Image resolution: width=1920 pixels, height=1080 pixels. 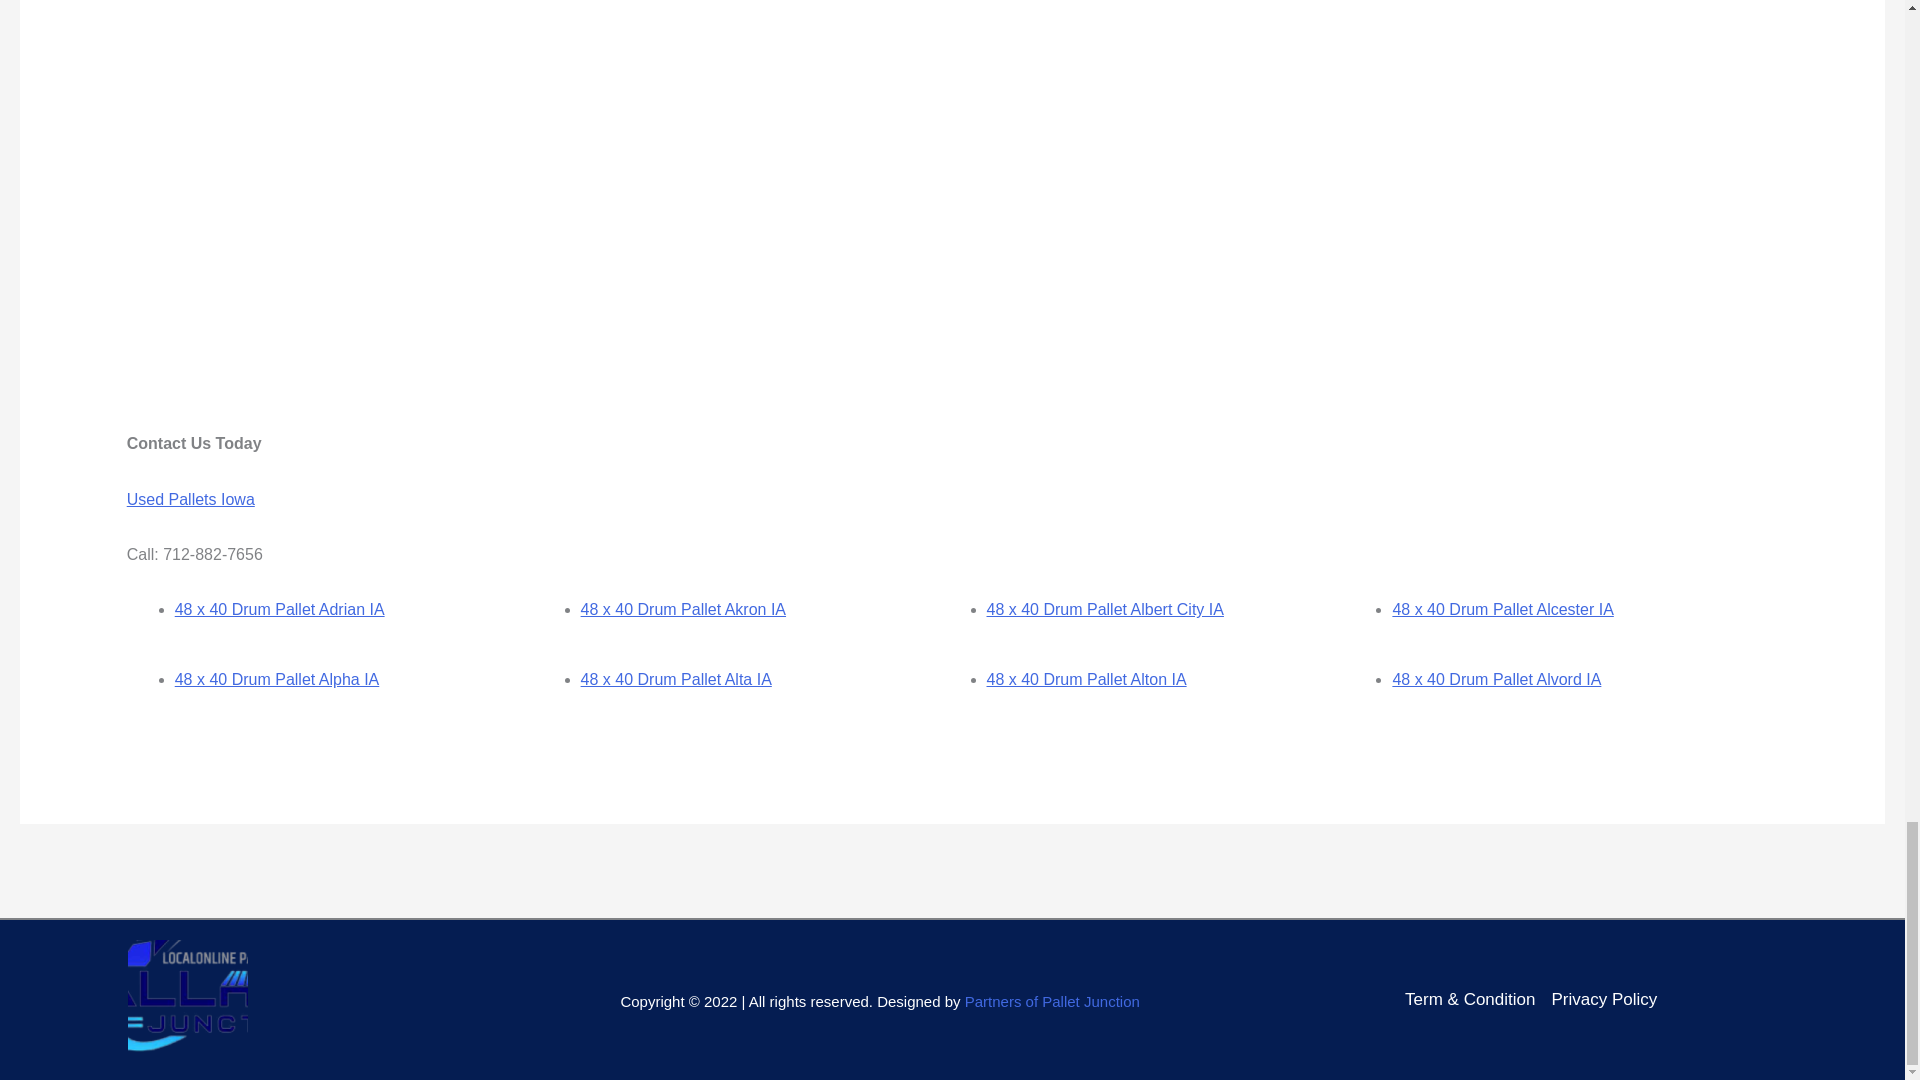 I want to click on 48 x 40 Drum Pallet Albert City IA, so click(x=1104, y=608).